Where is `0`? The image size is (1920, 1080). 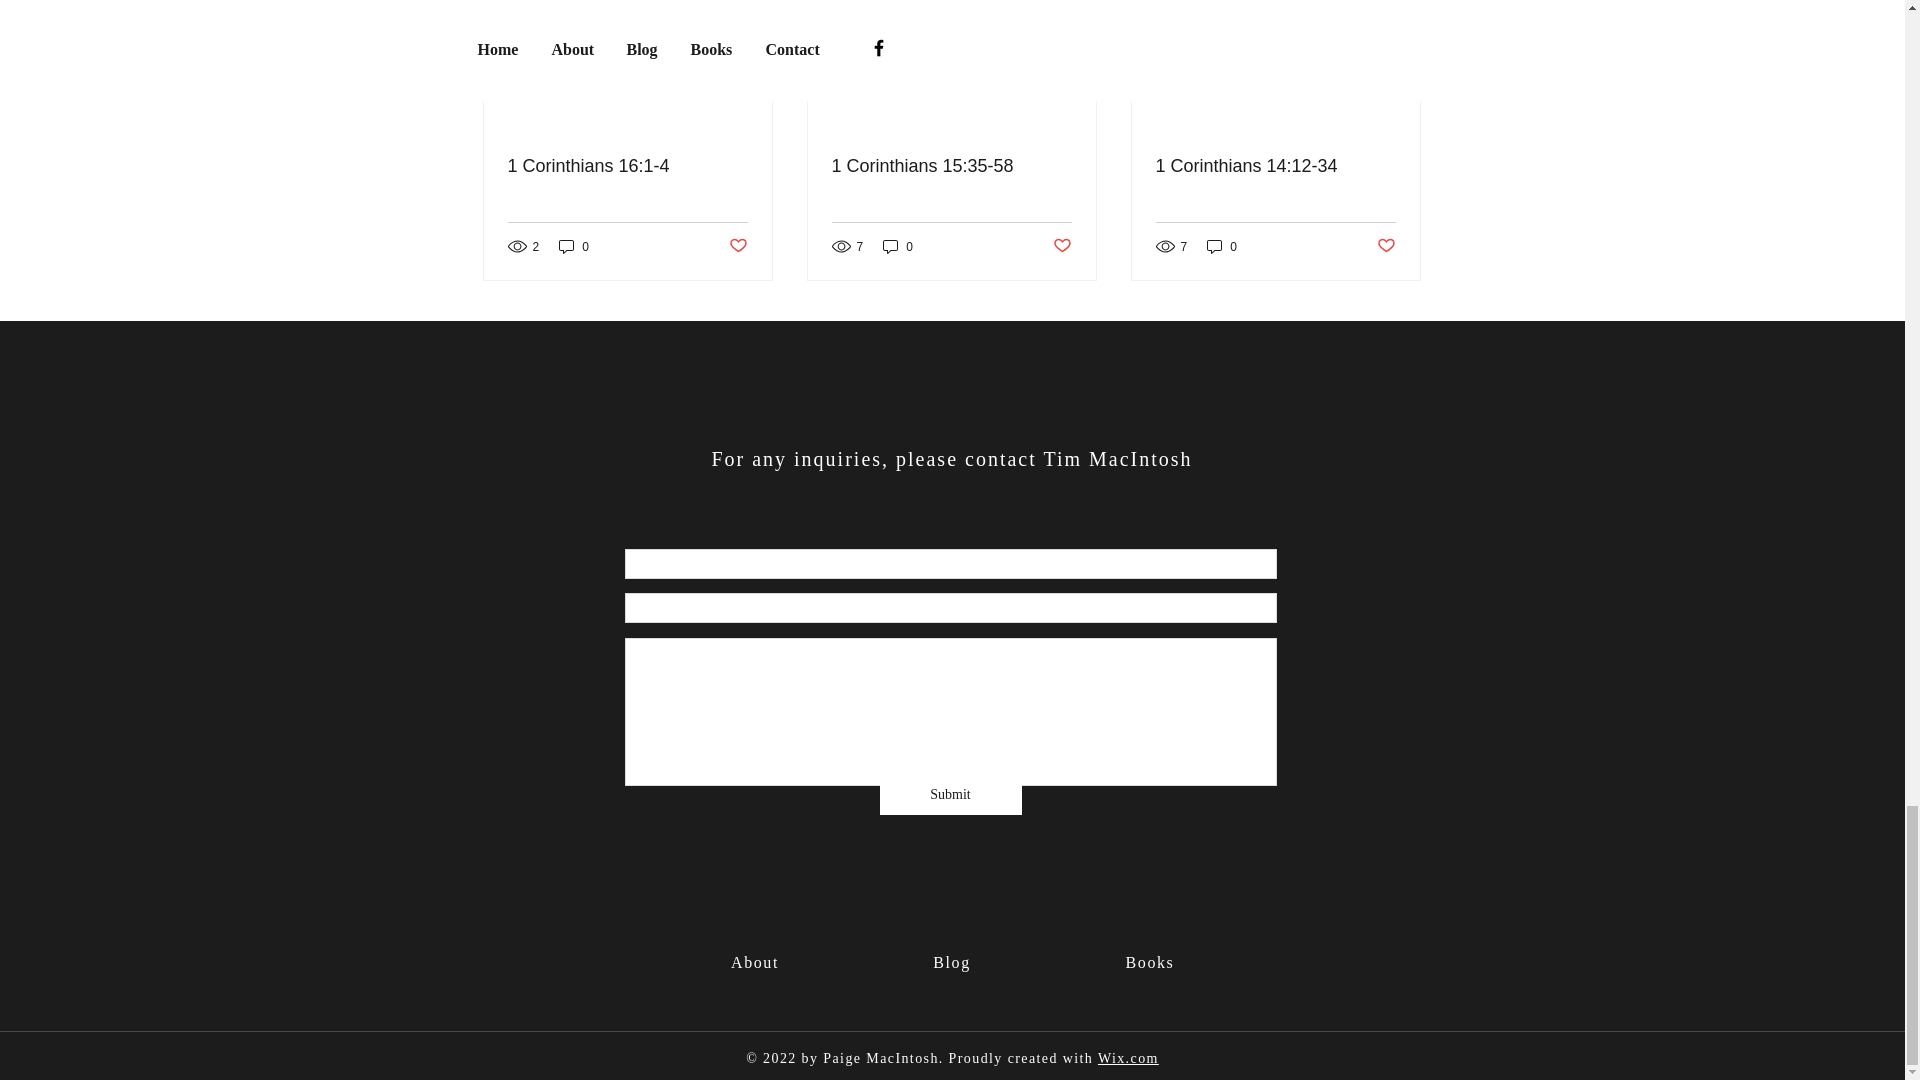
0 is located at coordinates (1222, 246).